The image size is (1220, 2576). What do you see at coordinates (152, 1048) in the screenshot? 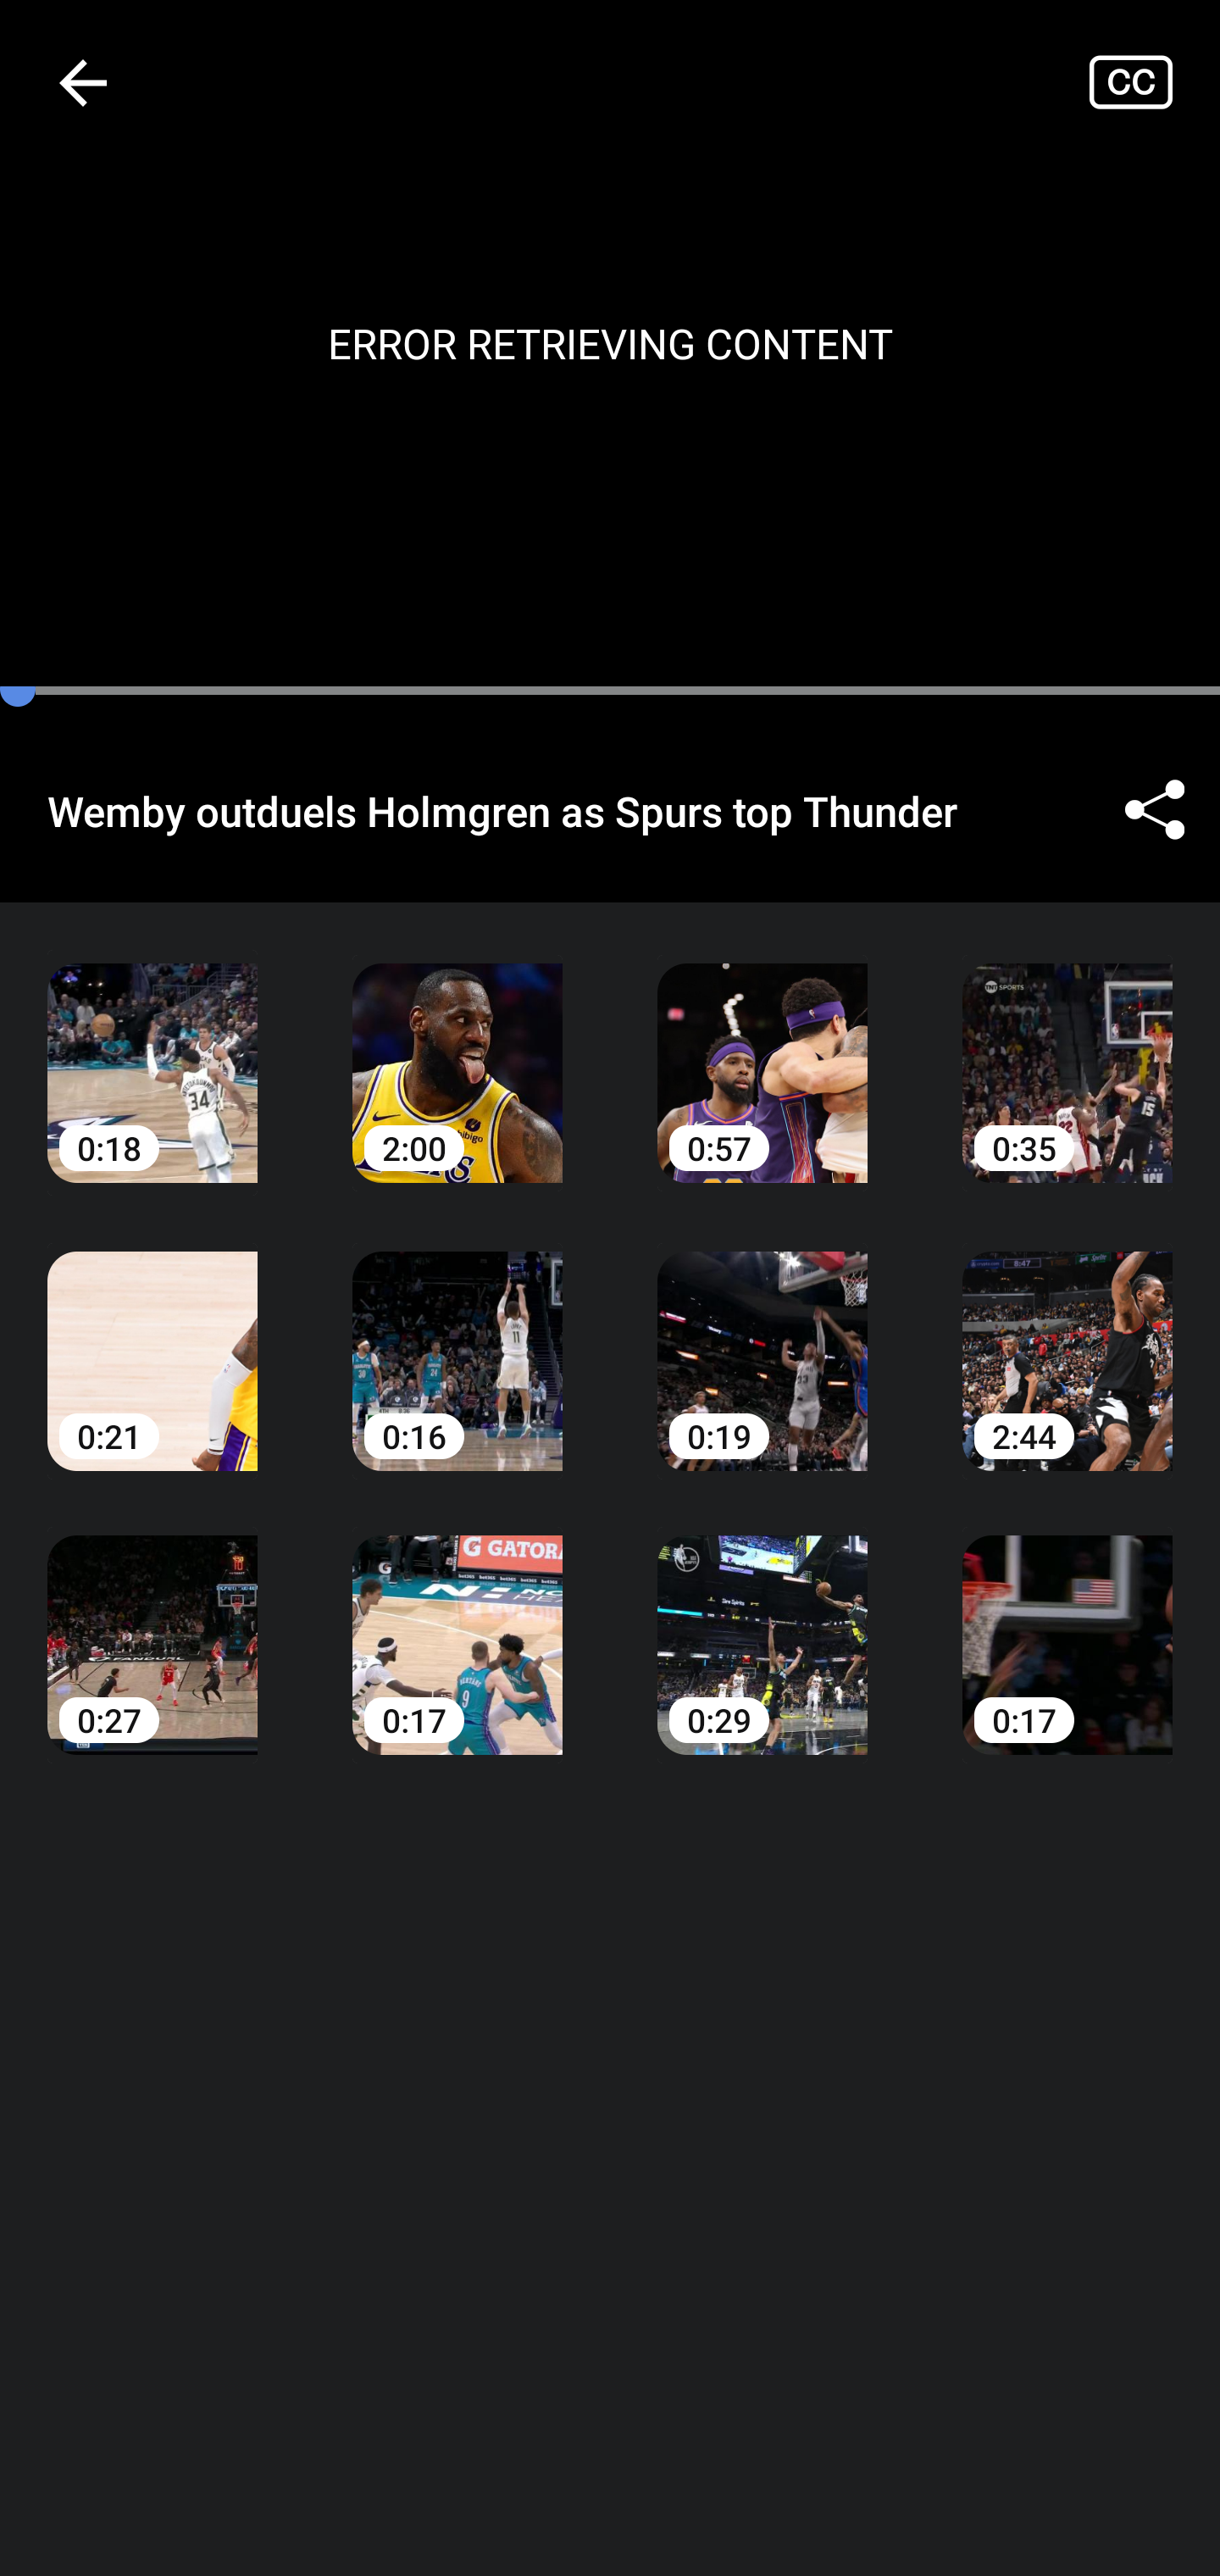
I see `0:18` at bounding box center [152, 1048].